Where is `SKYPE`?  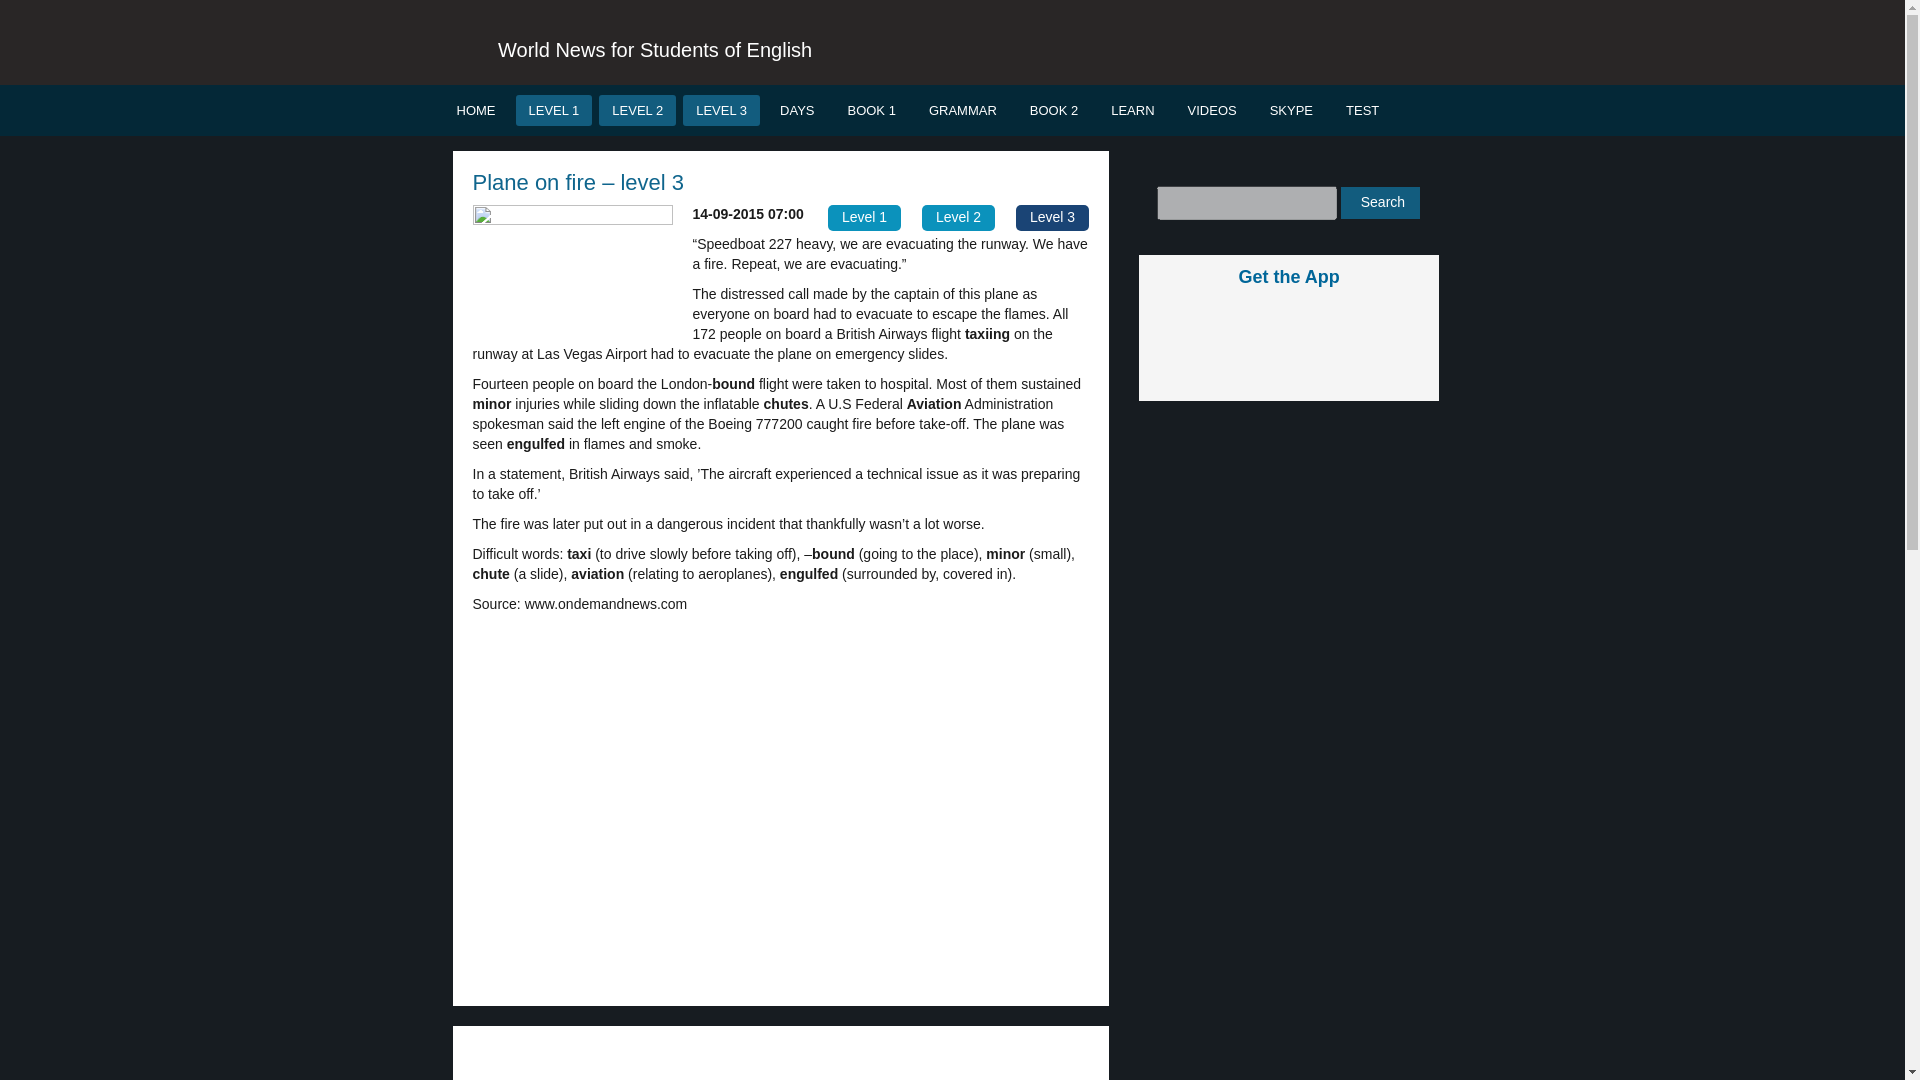 SKYPE is located at coordinates (1292, 110).